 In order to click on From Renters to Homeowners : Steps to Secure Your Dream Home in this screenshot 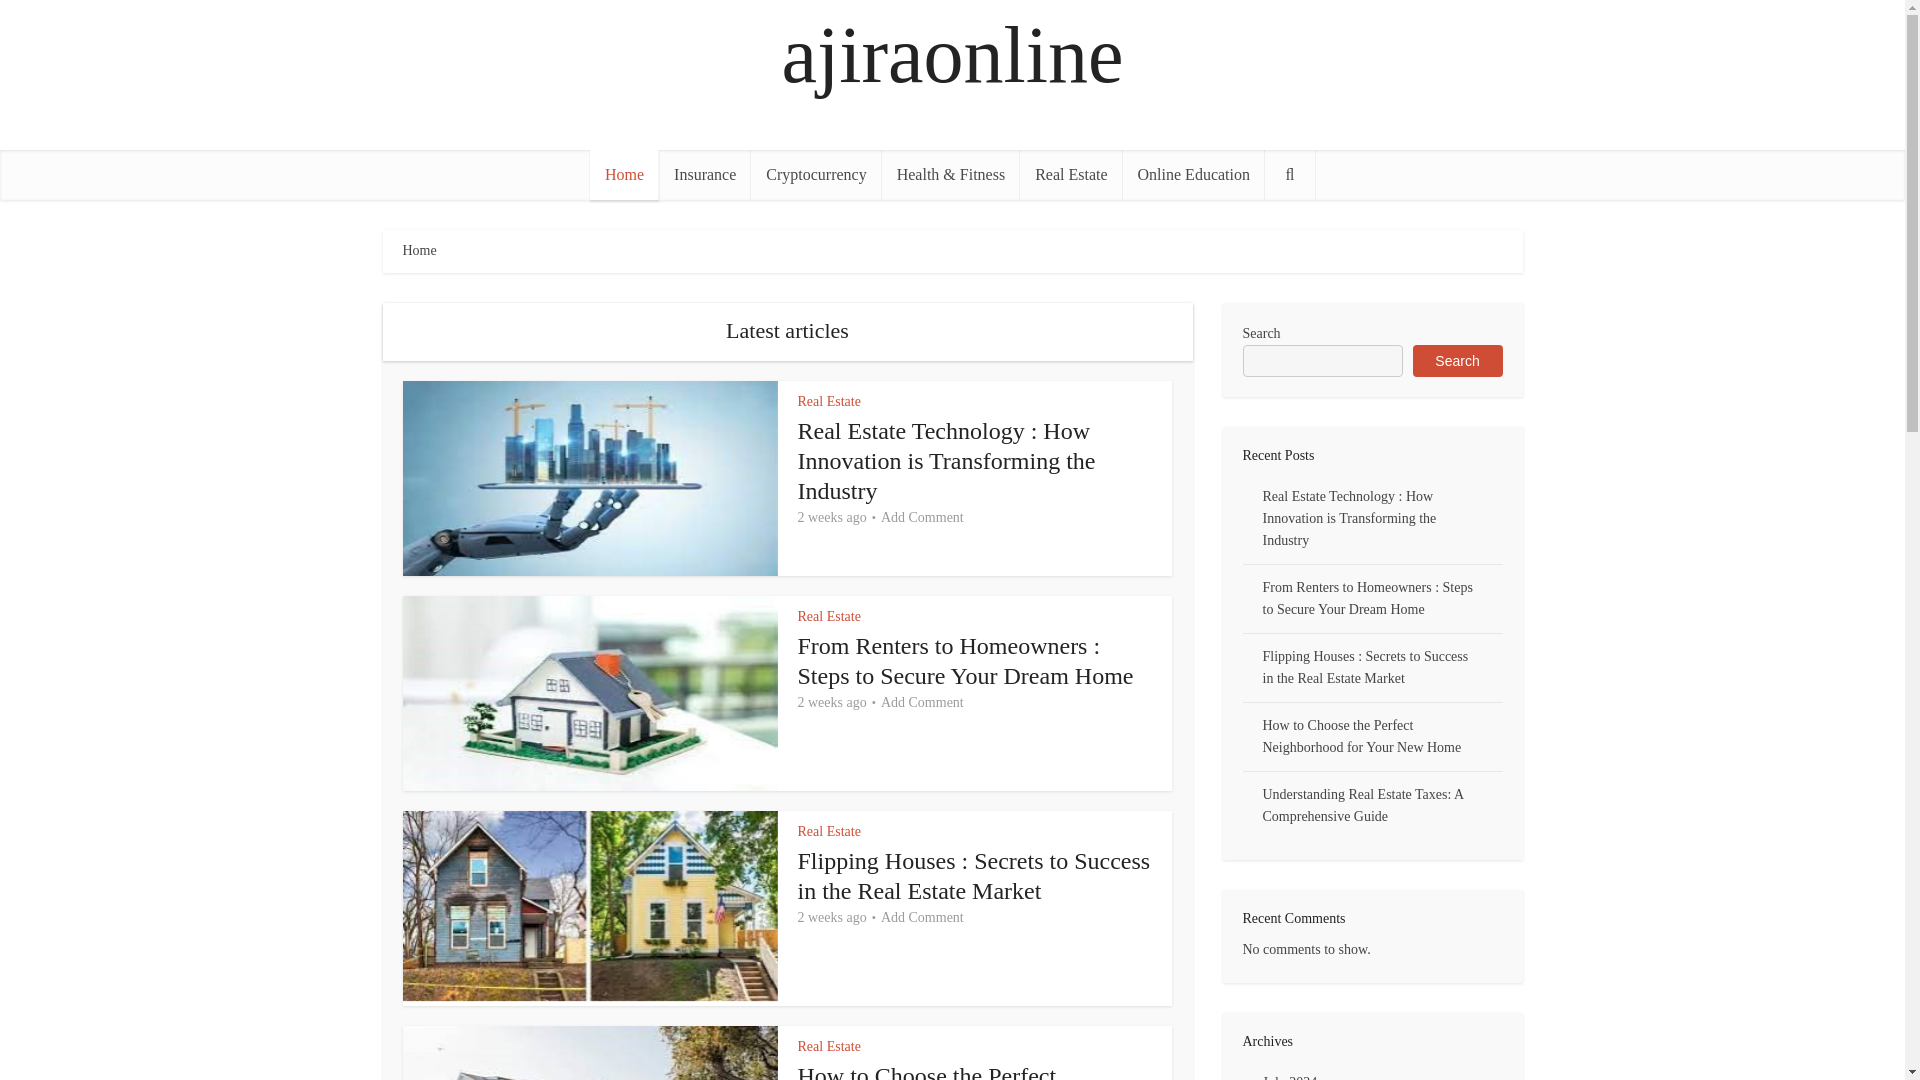, I will do `click(966, 660)`.